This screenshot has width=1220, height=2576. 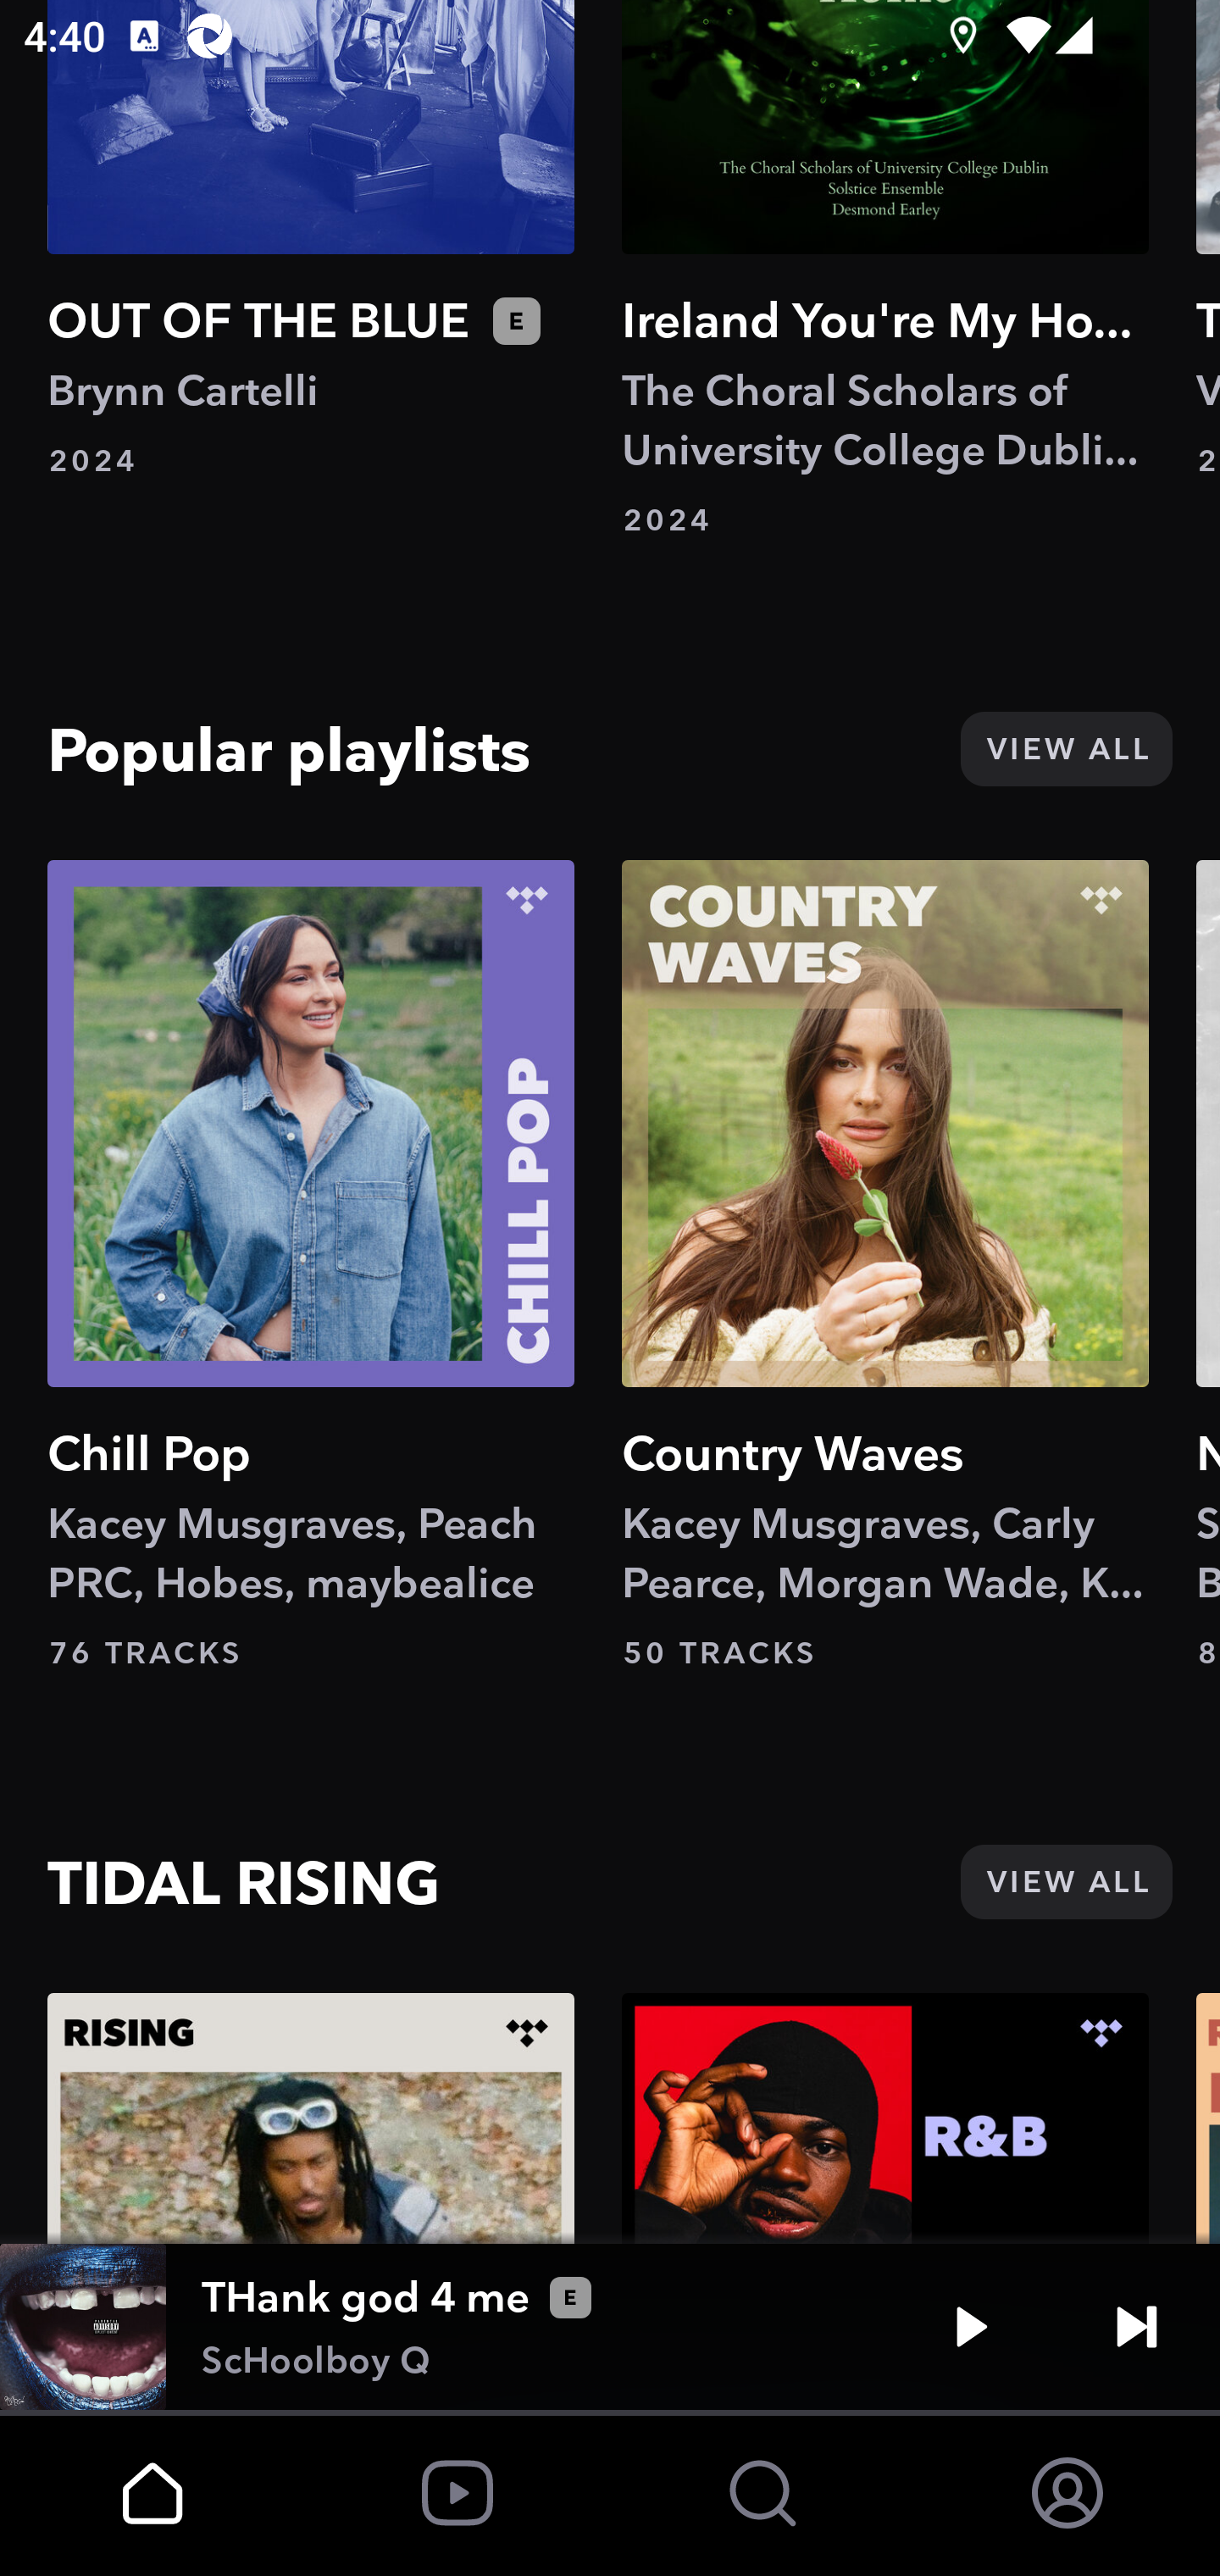 What do you see at coordinates (1066, 748) in the screenshot?
I see `VIEW ALL` at bounding box center [1066, 748].